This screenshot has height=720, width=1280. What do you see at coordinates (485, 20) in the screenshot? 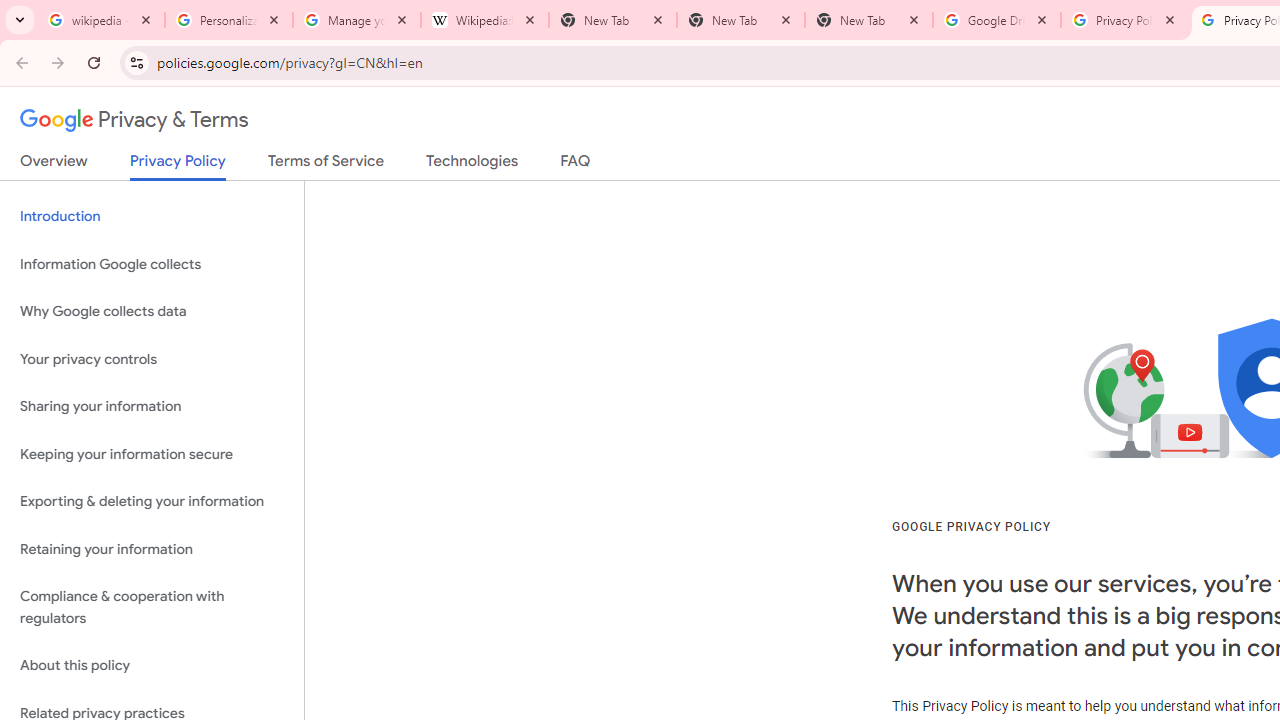
I see `Wikipedia:Edit requests - Wikipedia` at bounding box center [485, 20].